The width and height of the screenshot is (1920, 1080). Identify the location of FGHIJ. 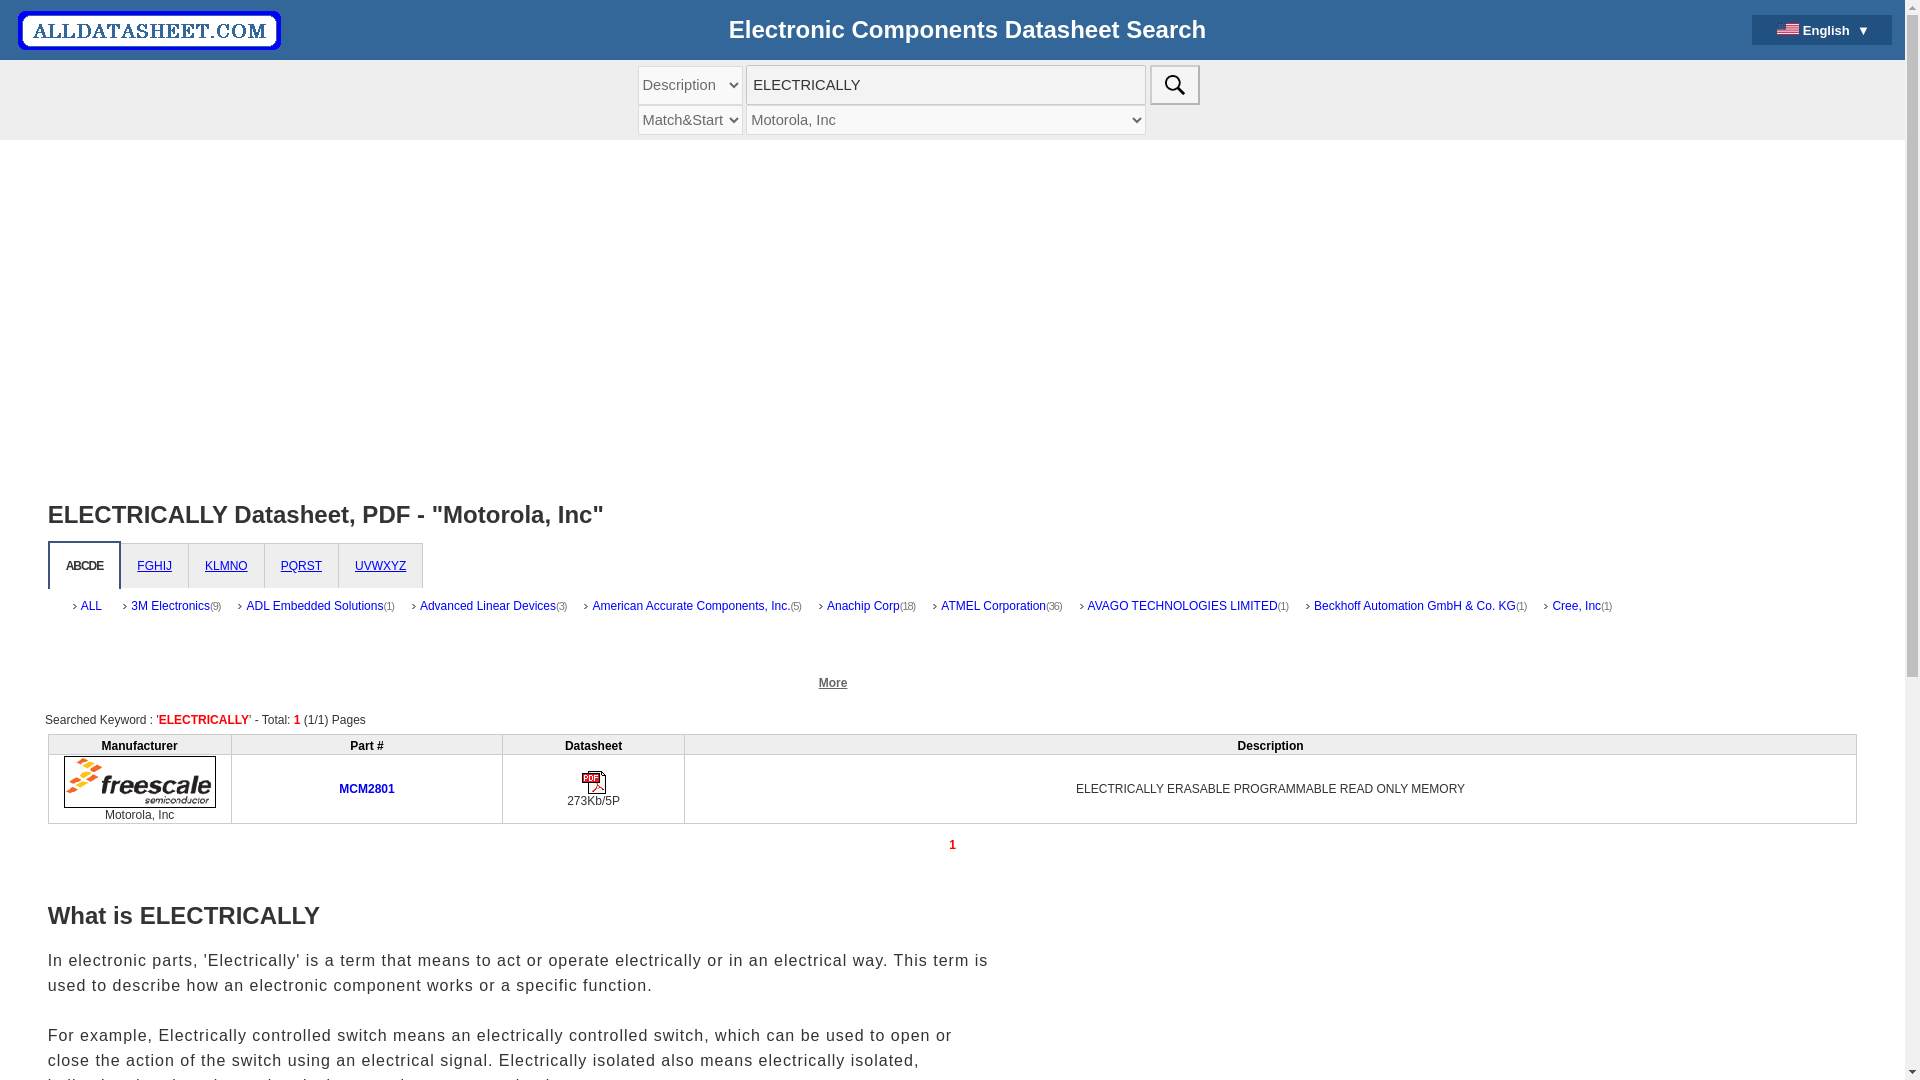
(154, 566).